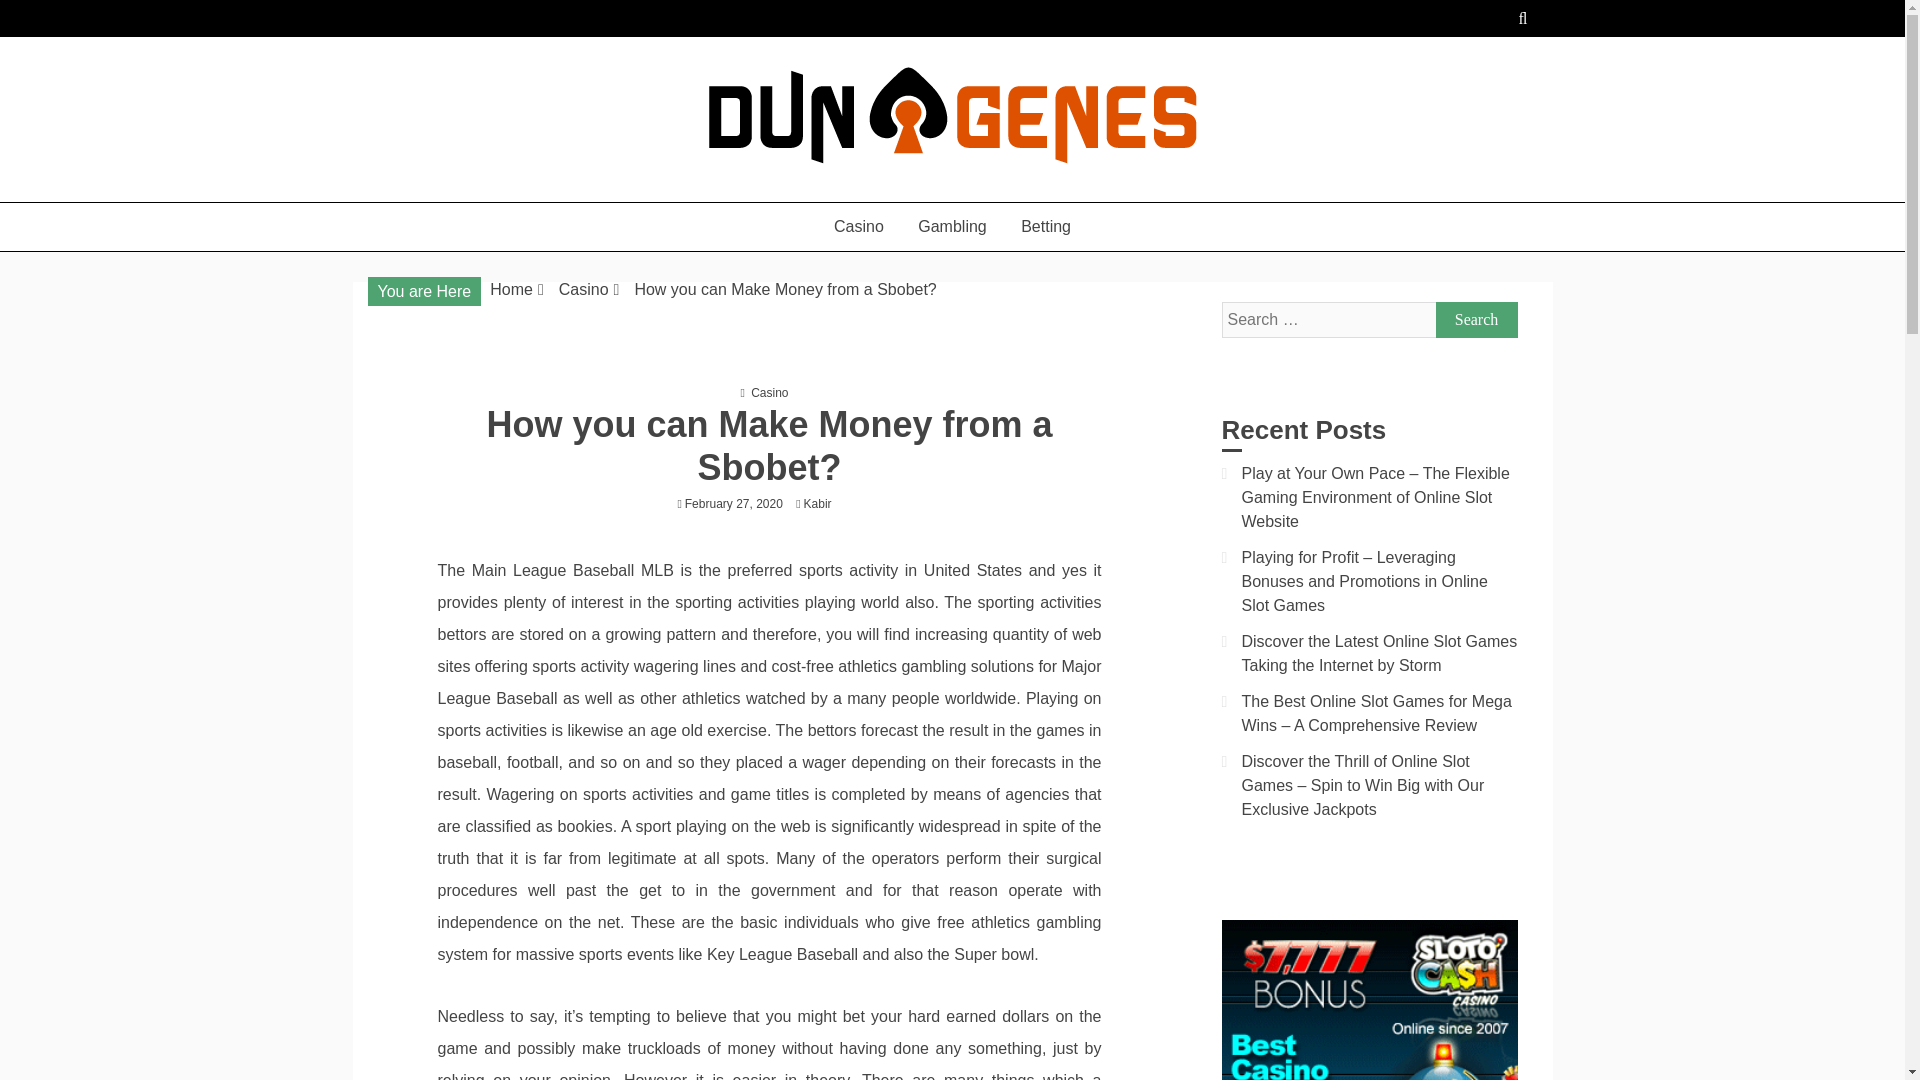  What do you see at coordinates (1046, 226) in the screenshot?
I see `Betting` at bounding box center [1046, 226].